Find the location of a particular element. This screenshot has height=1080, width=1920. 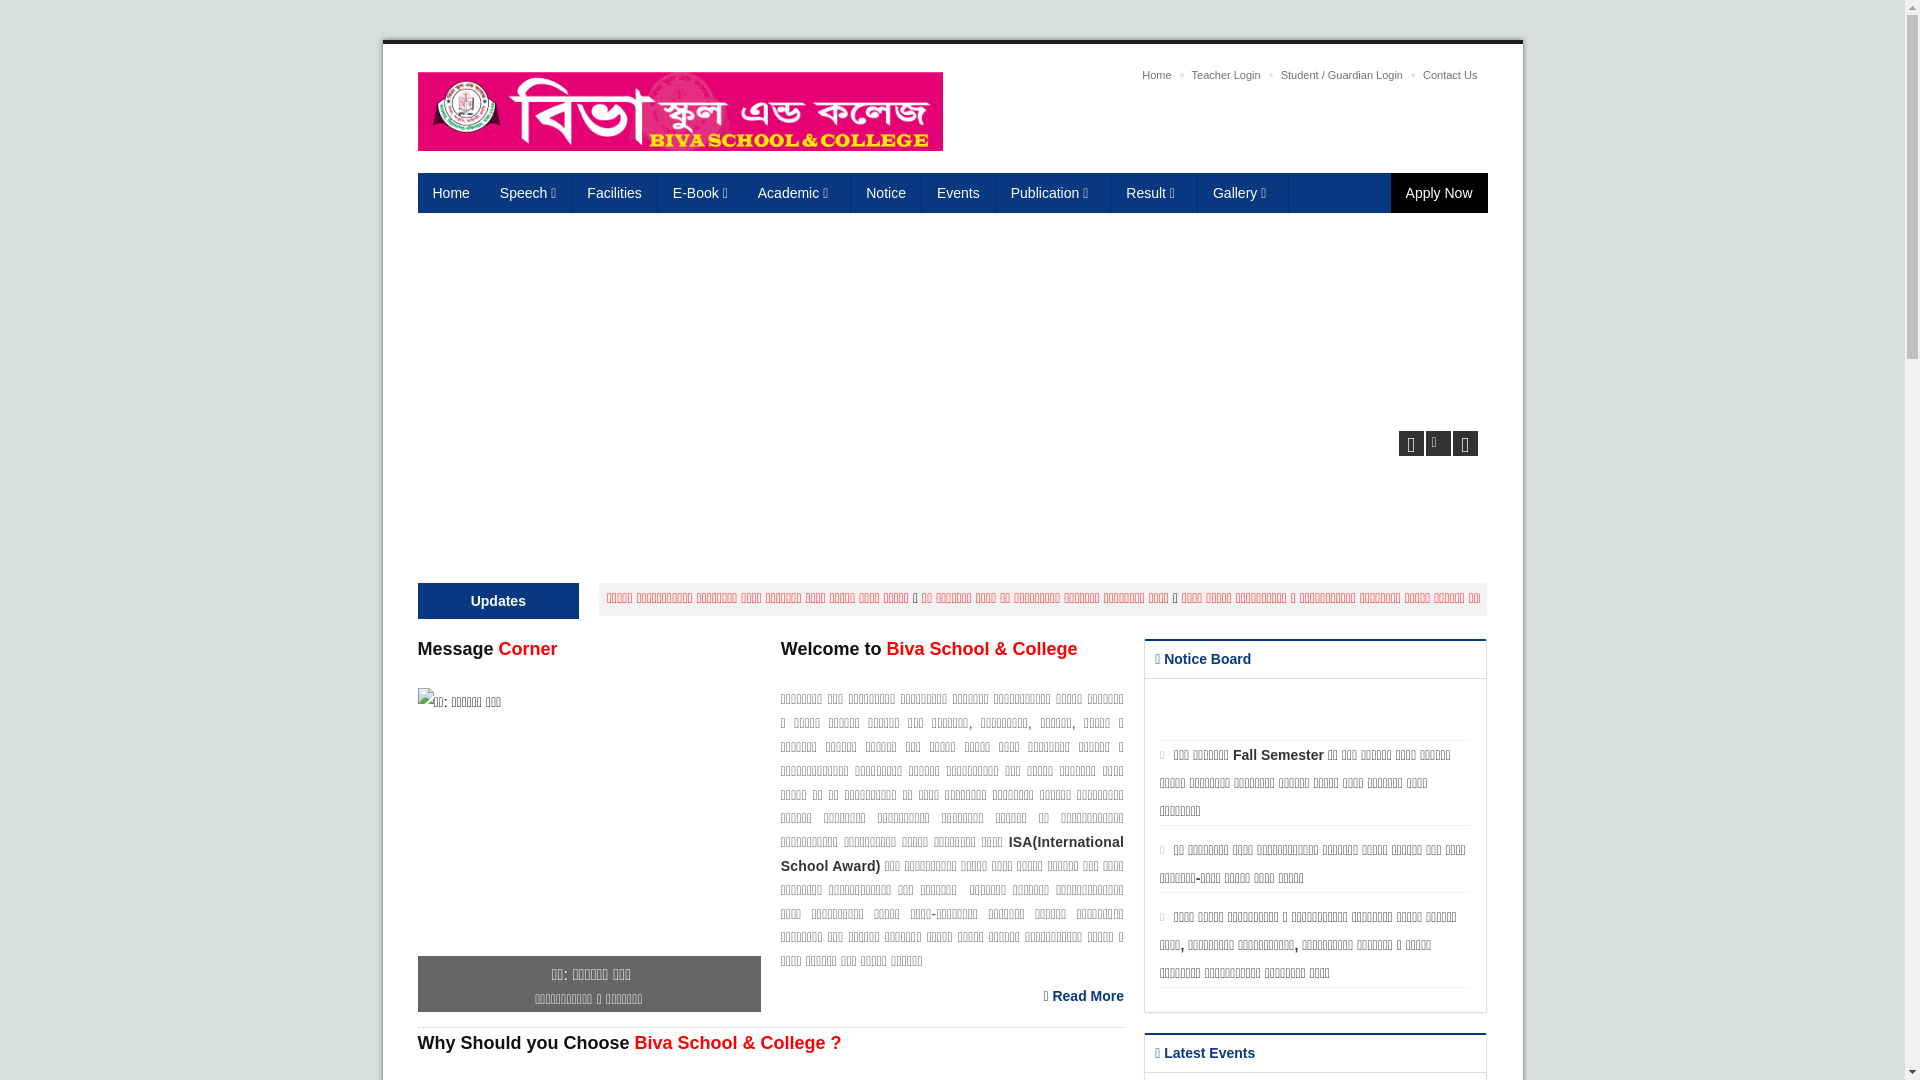

Notice is located at coordinates (886, 193).